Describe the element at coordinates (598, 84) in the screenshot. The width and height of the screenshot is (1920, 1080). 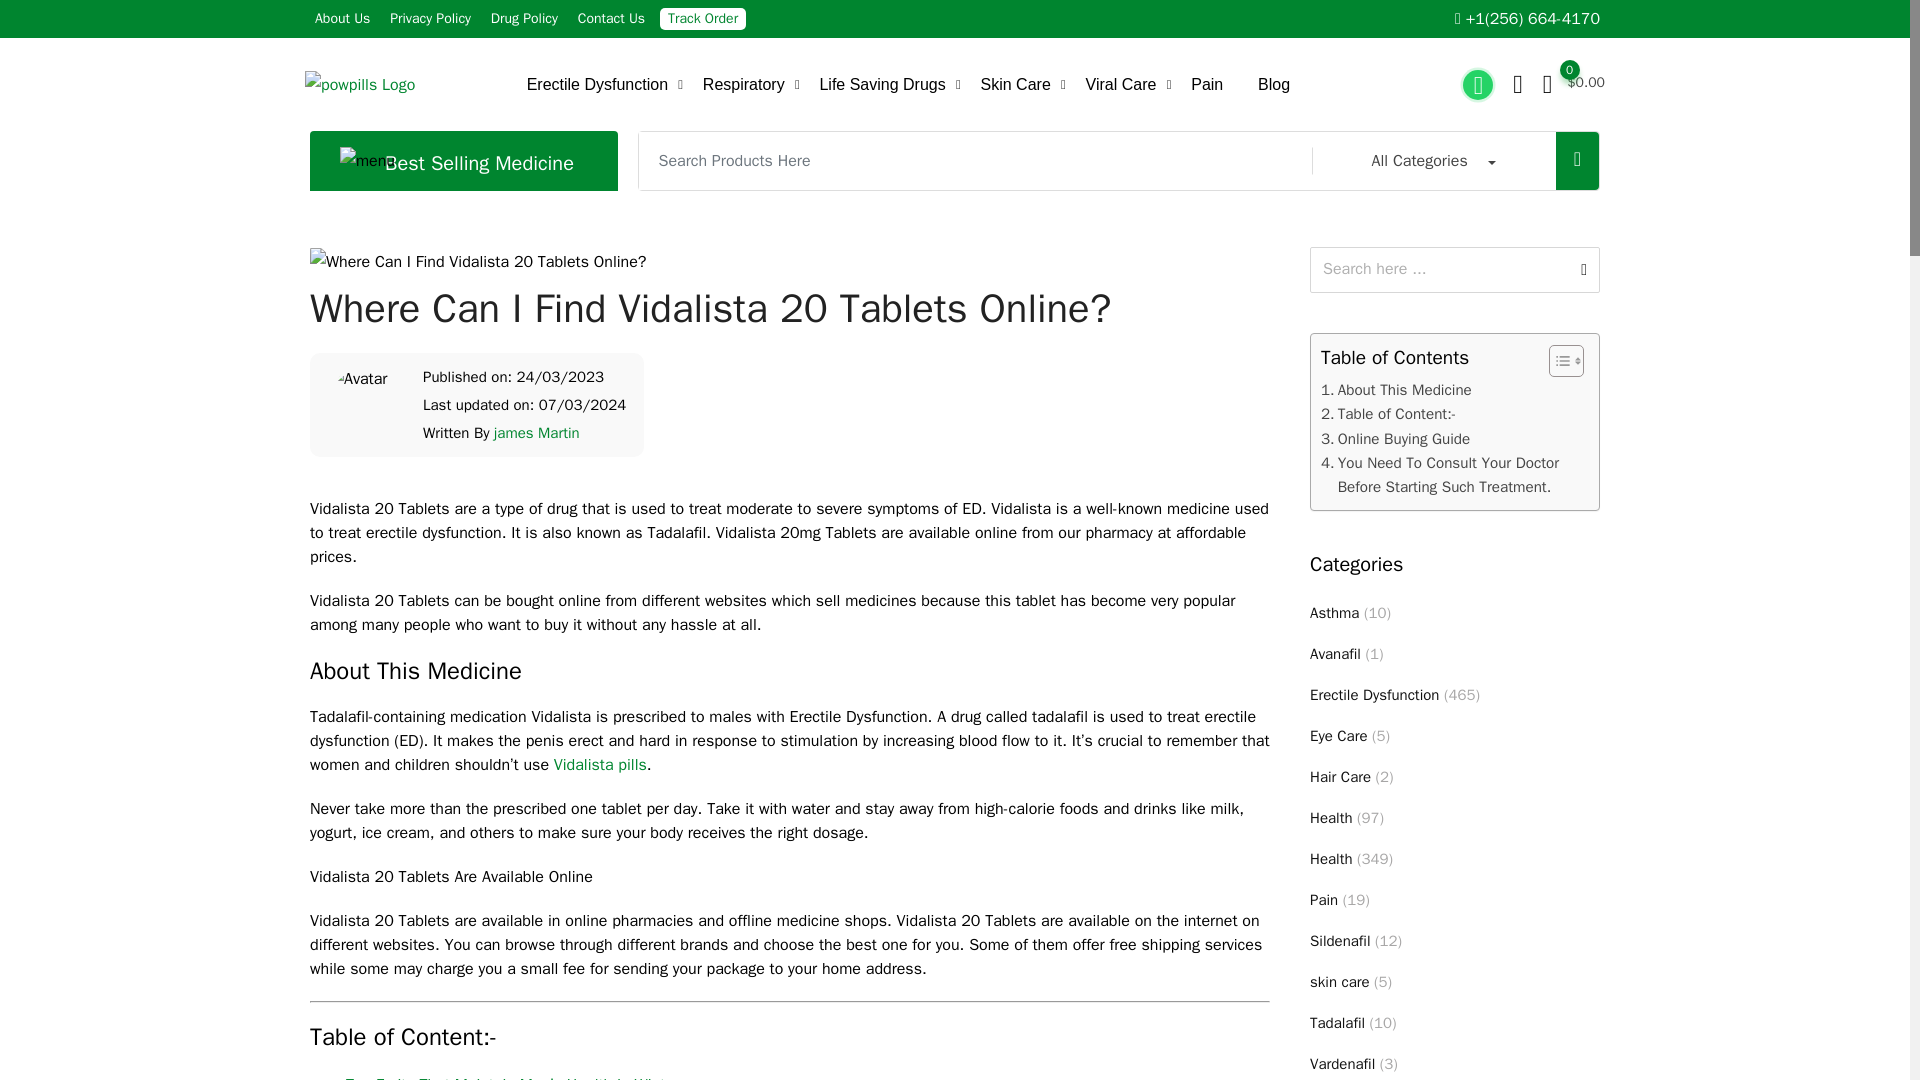
I see `Erectile Dysfunction` at that location.